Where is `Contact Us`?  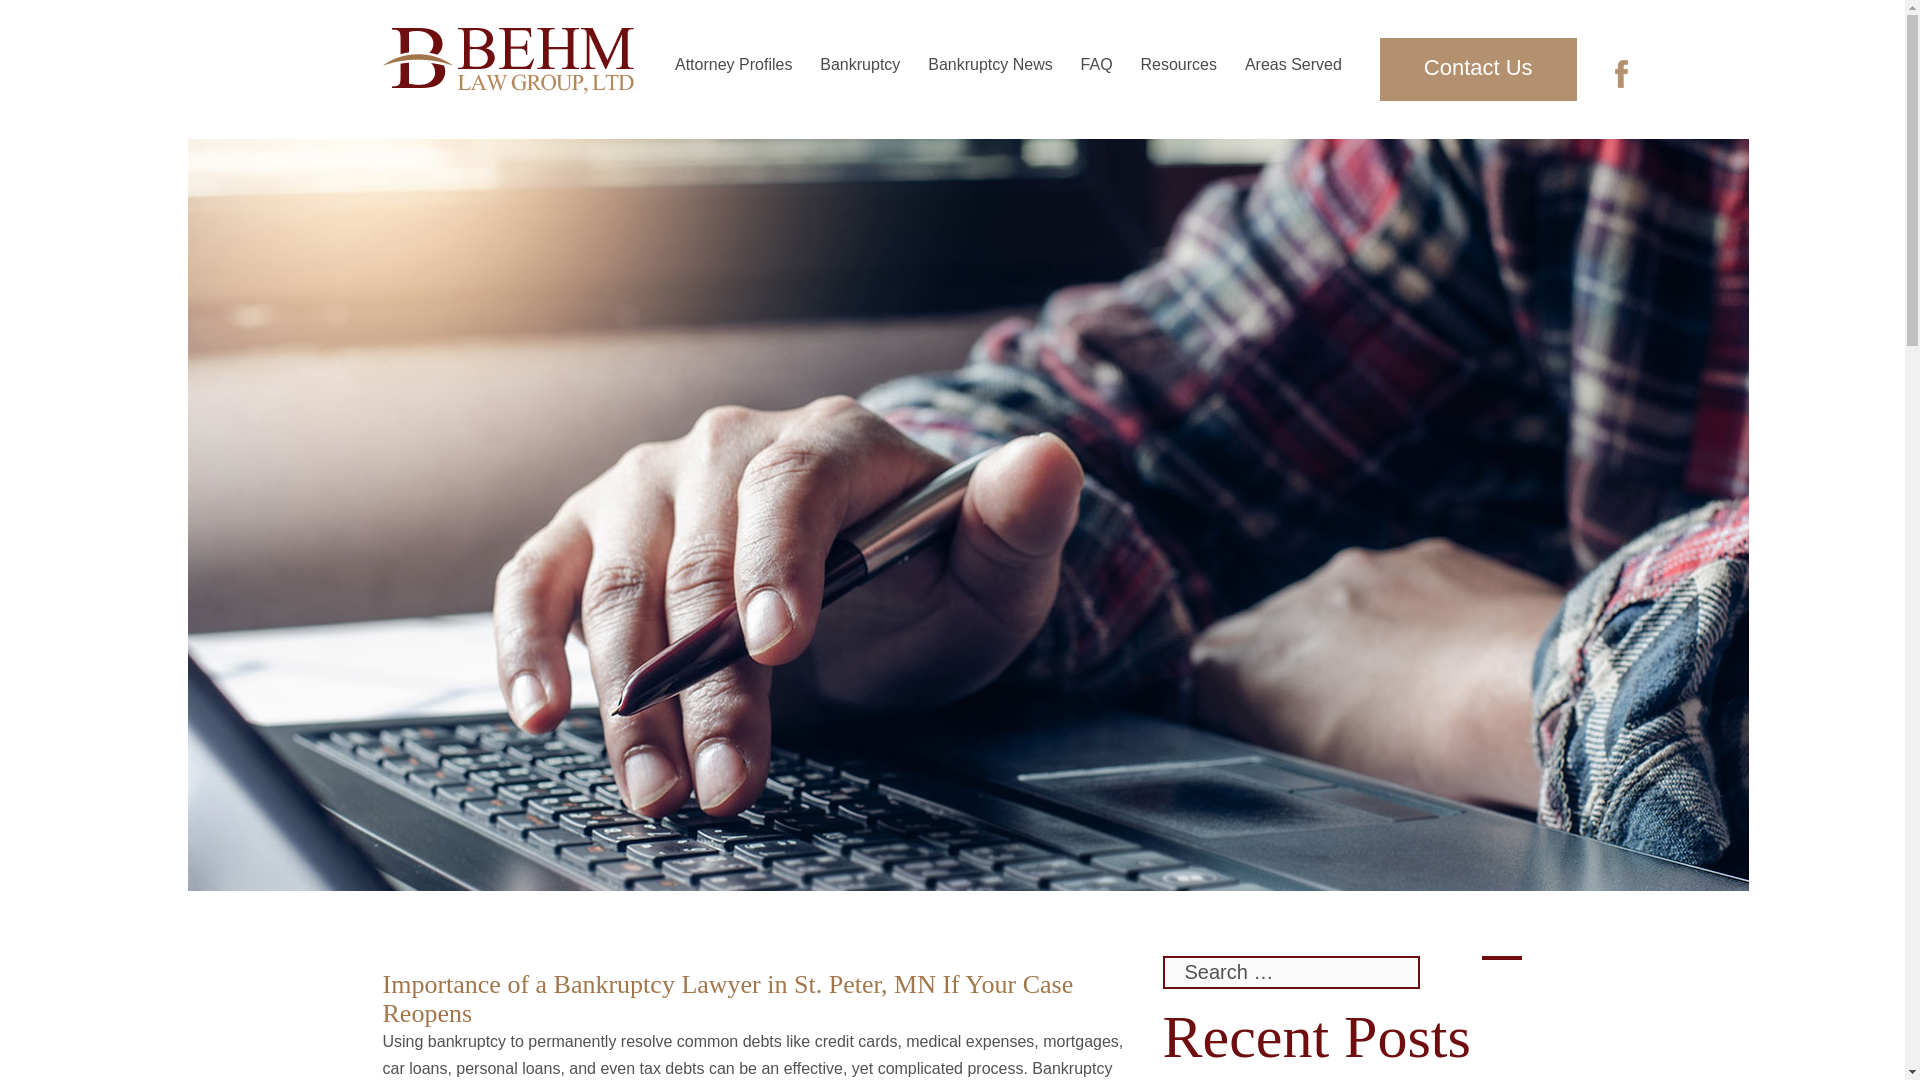 Contact Us is located at coordinates (1478, 69).